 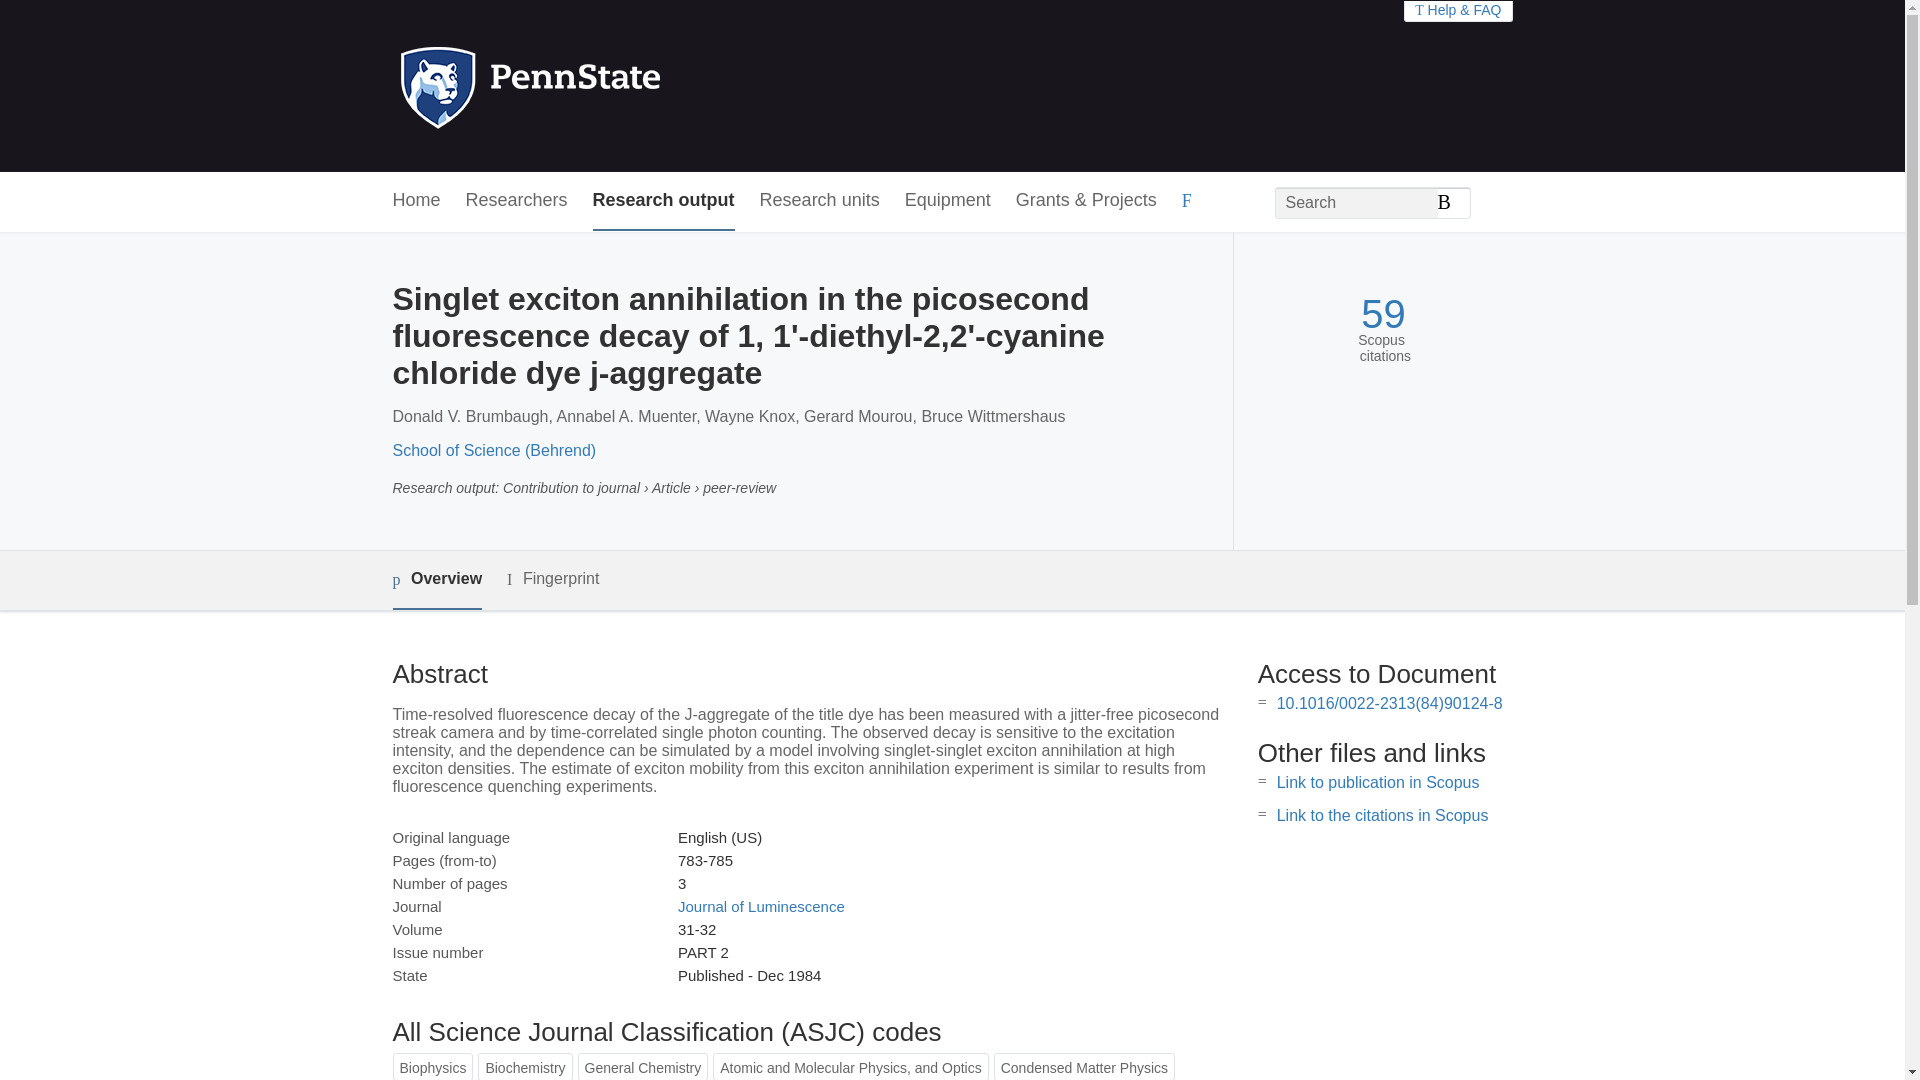 What do you see at coordinates (1378, 782) in the screenshot?
I see `Link to publication in Scopus` at bounding box center [1378, 782].